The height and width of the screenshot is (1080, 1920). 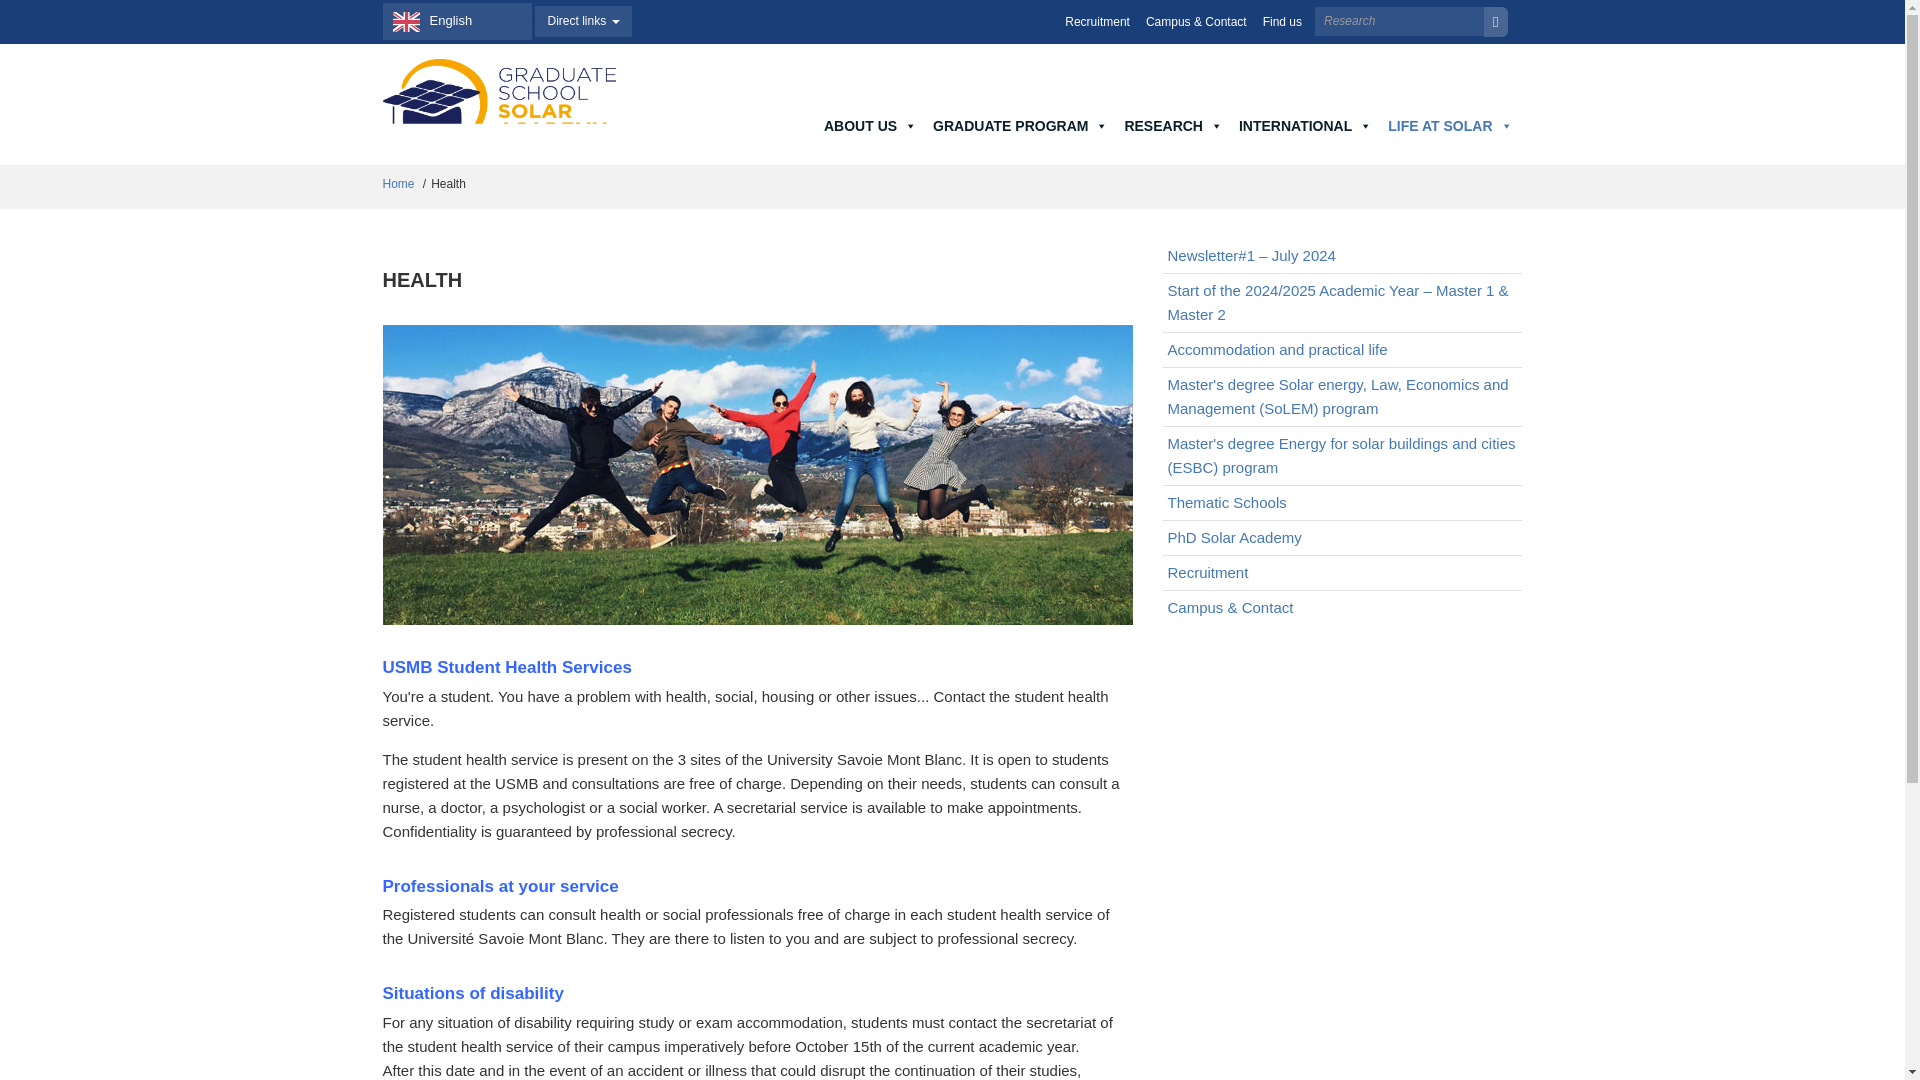 What do you see at coordinates (1282, 22) in the screenshot?
I see `Find us` at bounding box center [1282, 22].